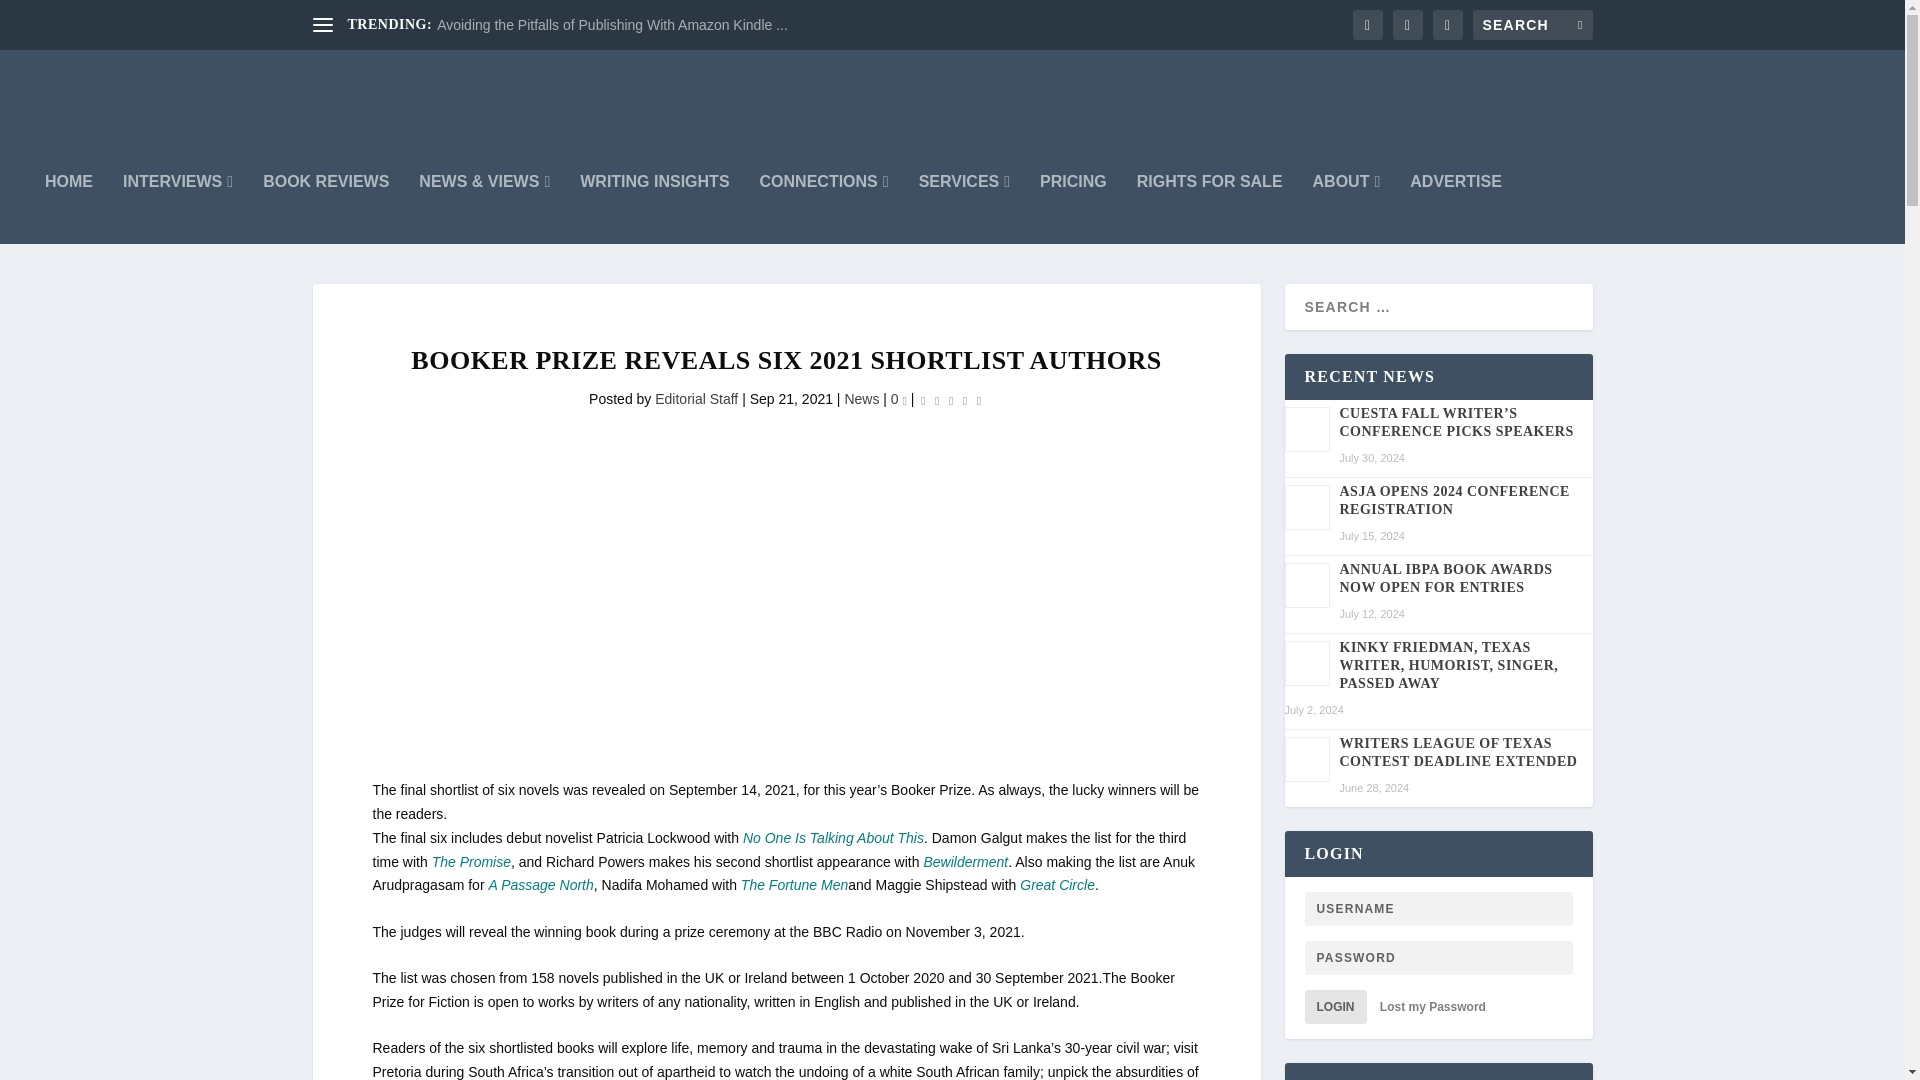  Describe the element at coordinates (326, 208) in the screenshot. I see `BOOK REVIEWS` at that location.